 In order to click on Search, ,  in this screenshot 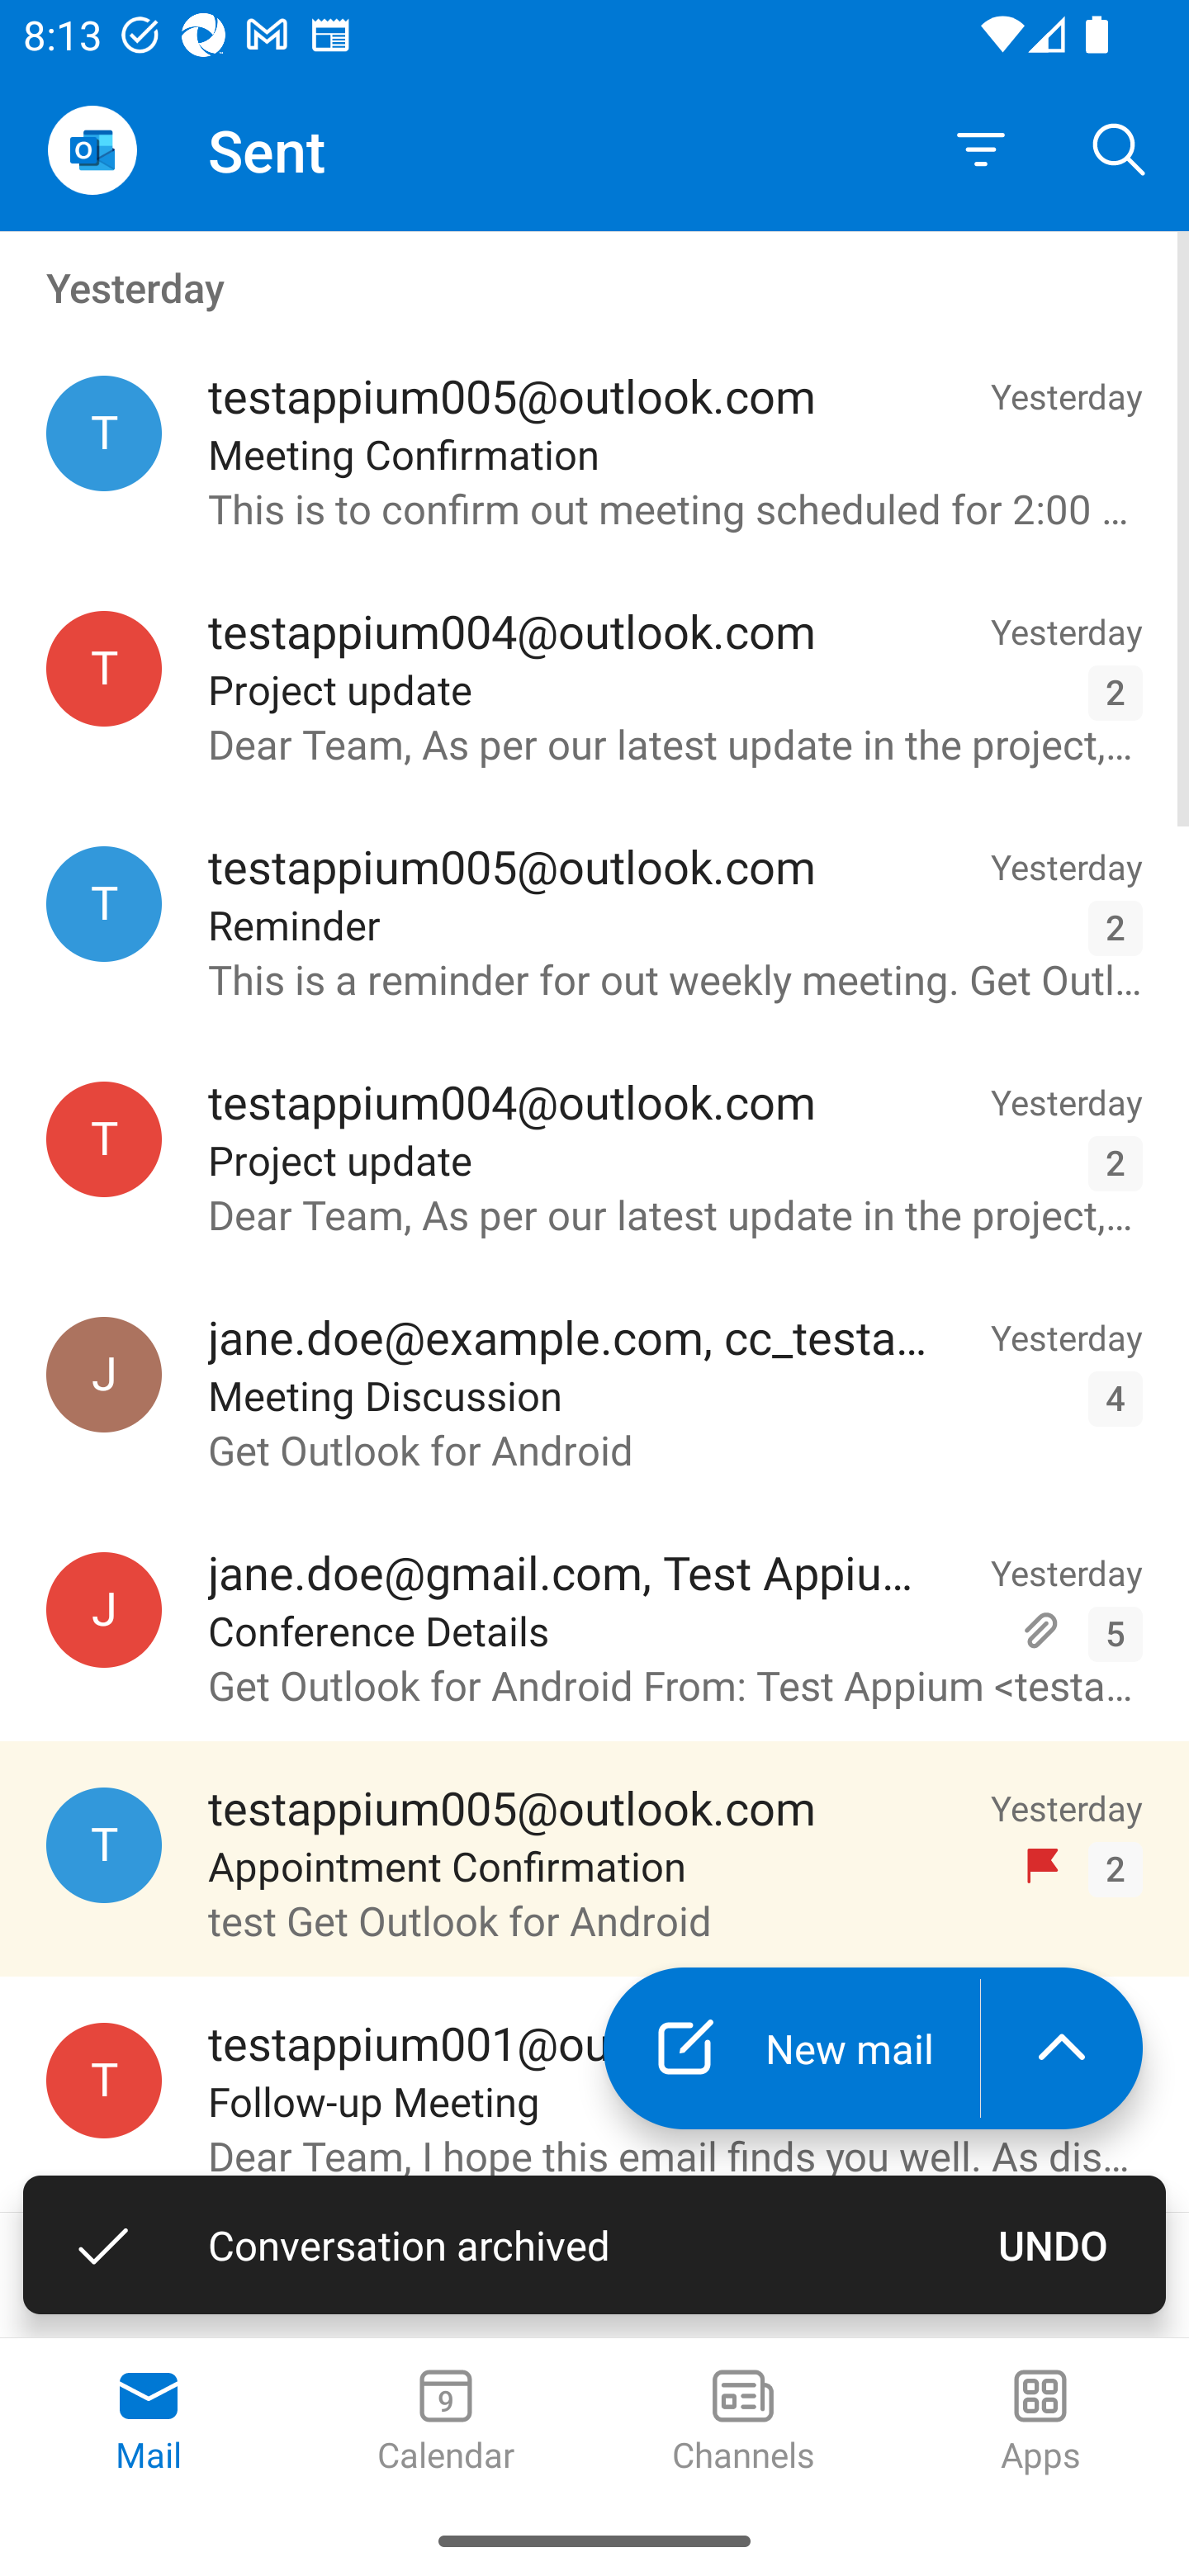, I will do `click(1120, 149)`.